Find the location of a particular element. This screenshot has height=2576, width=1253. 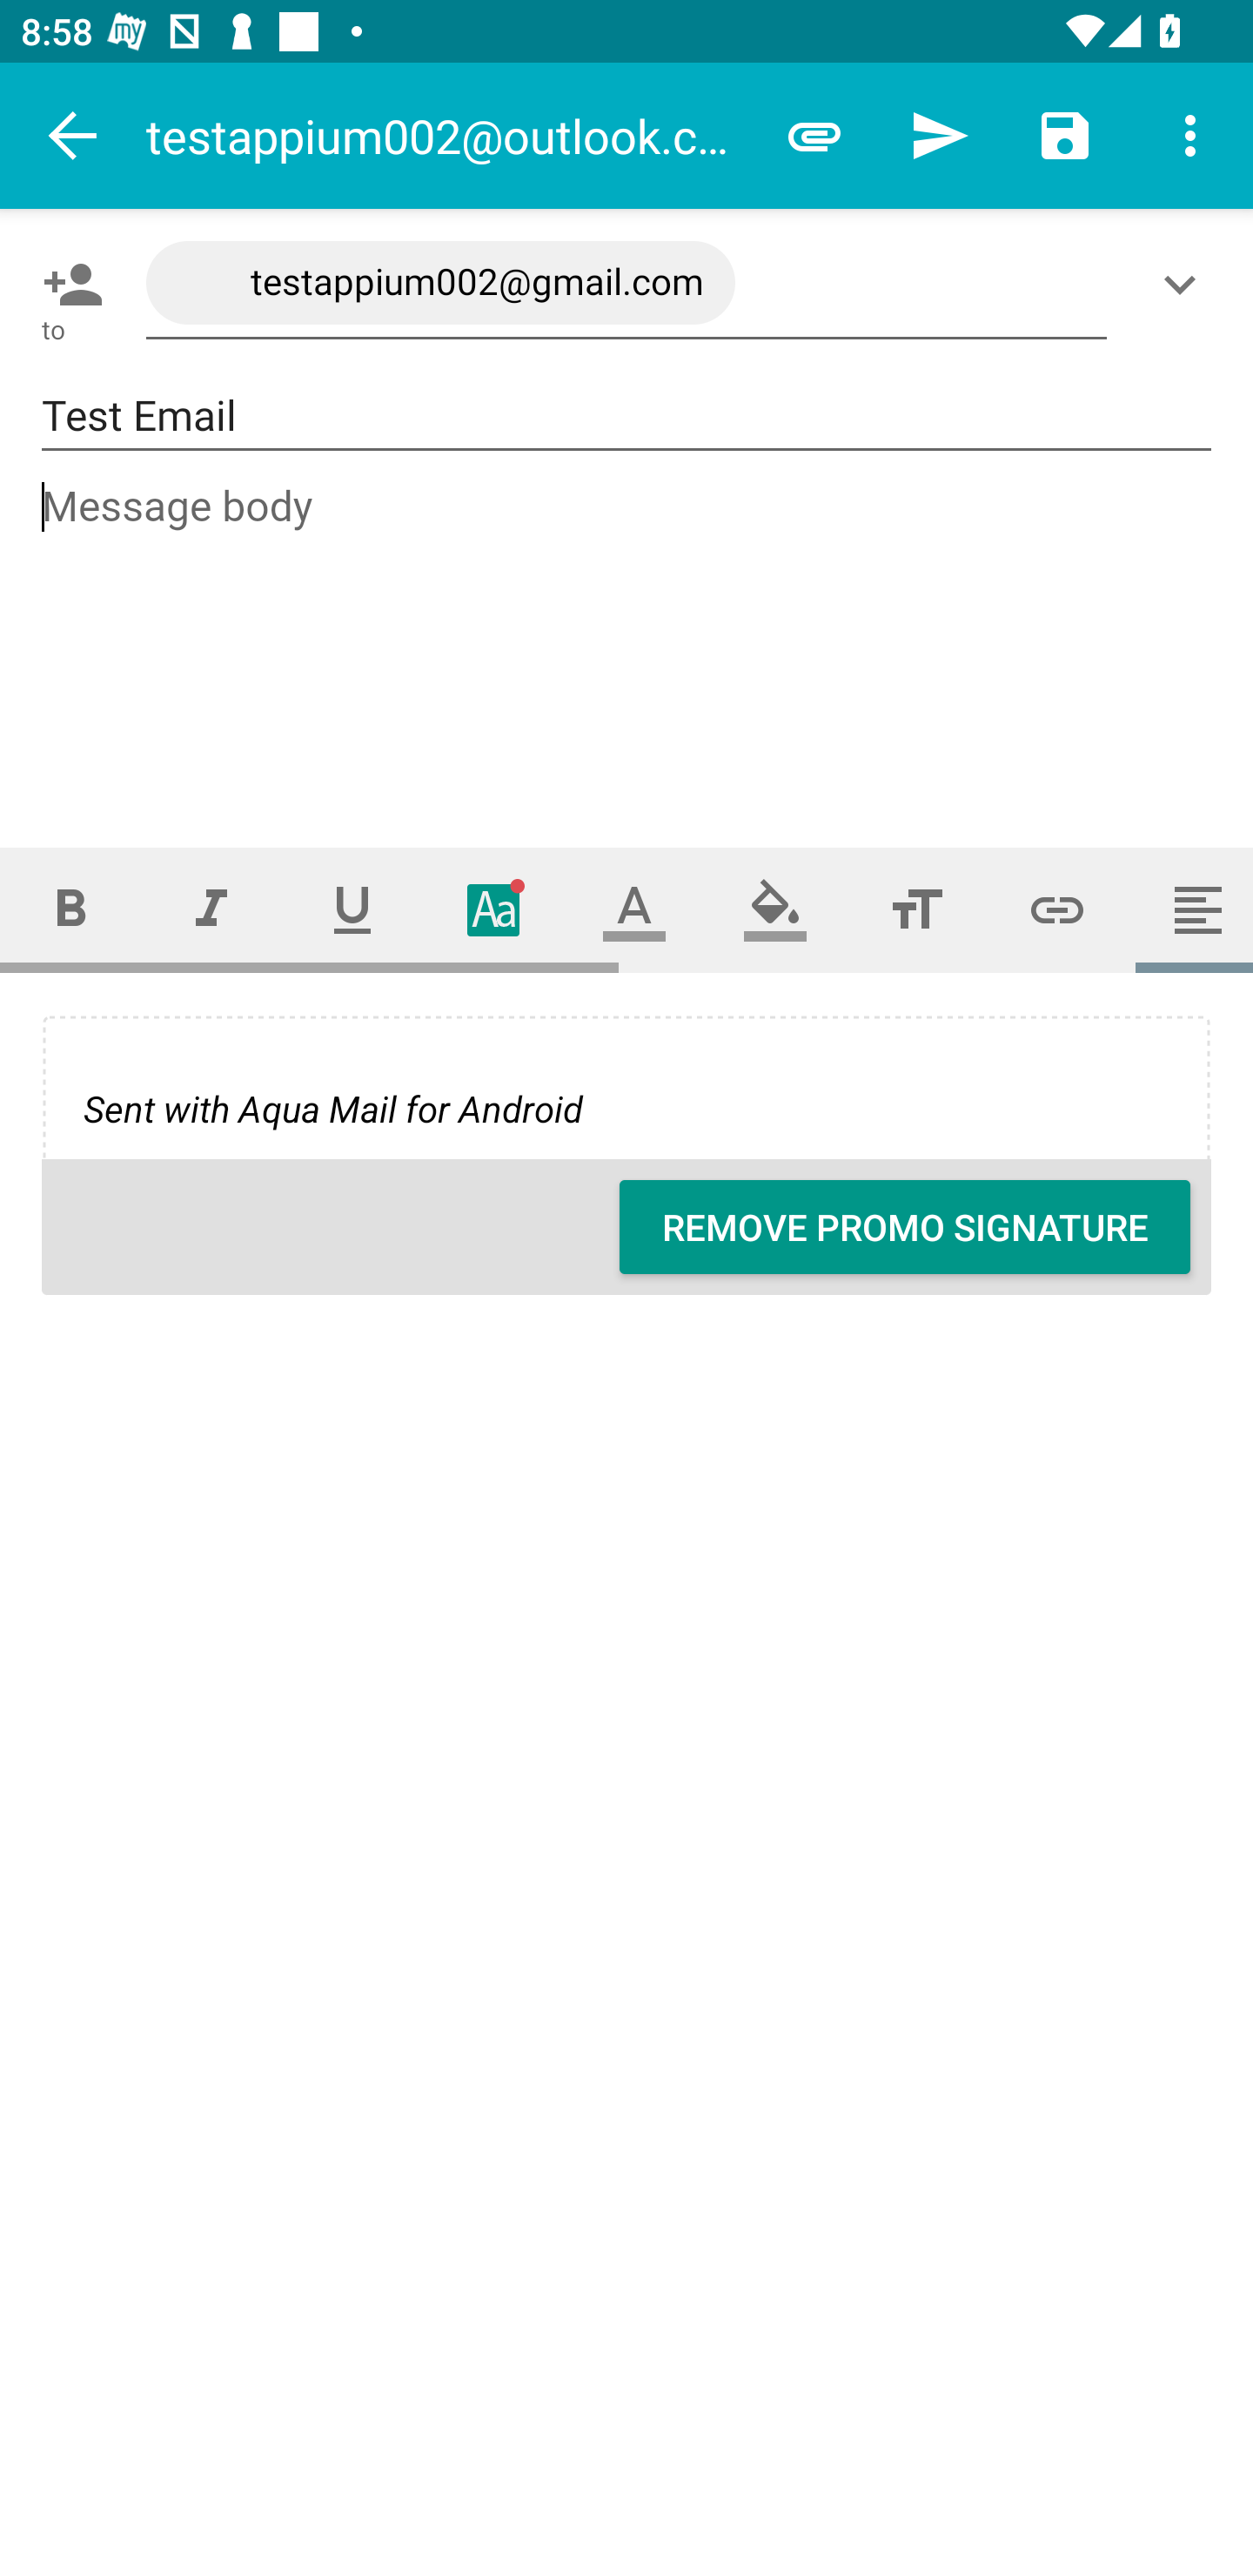

Text color is located at coordinates (633, 910).